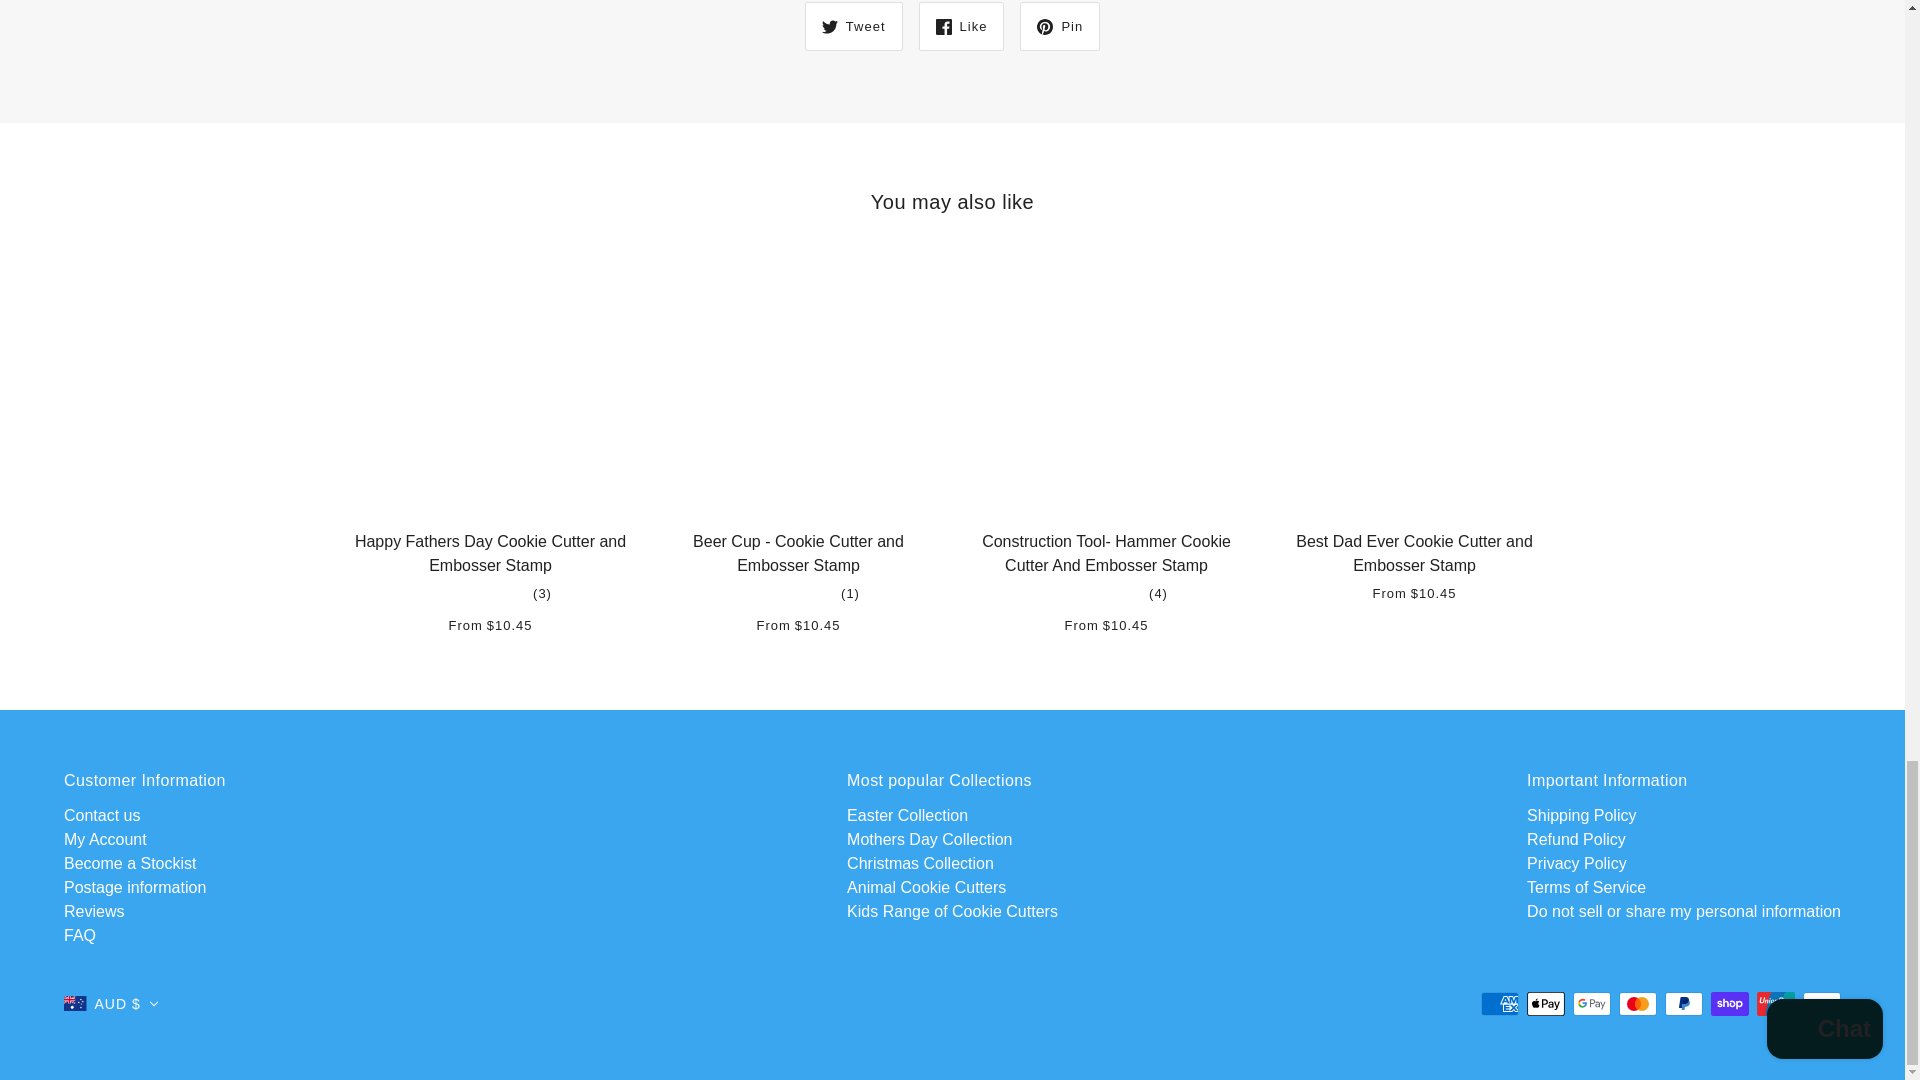 The image size is (1920, 1080). What do you see at coordinates (952, 911) in the screenshot?
I see `Kids Range of Cookie Cutters` at bounding box center [952, 911].